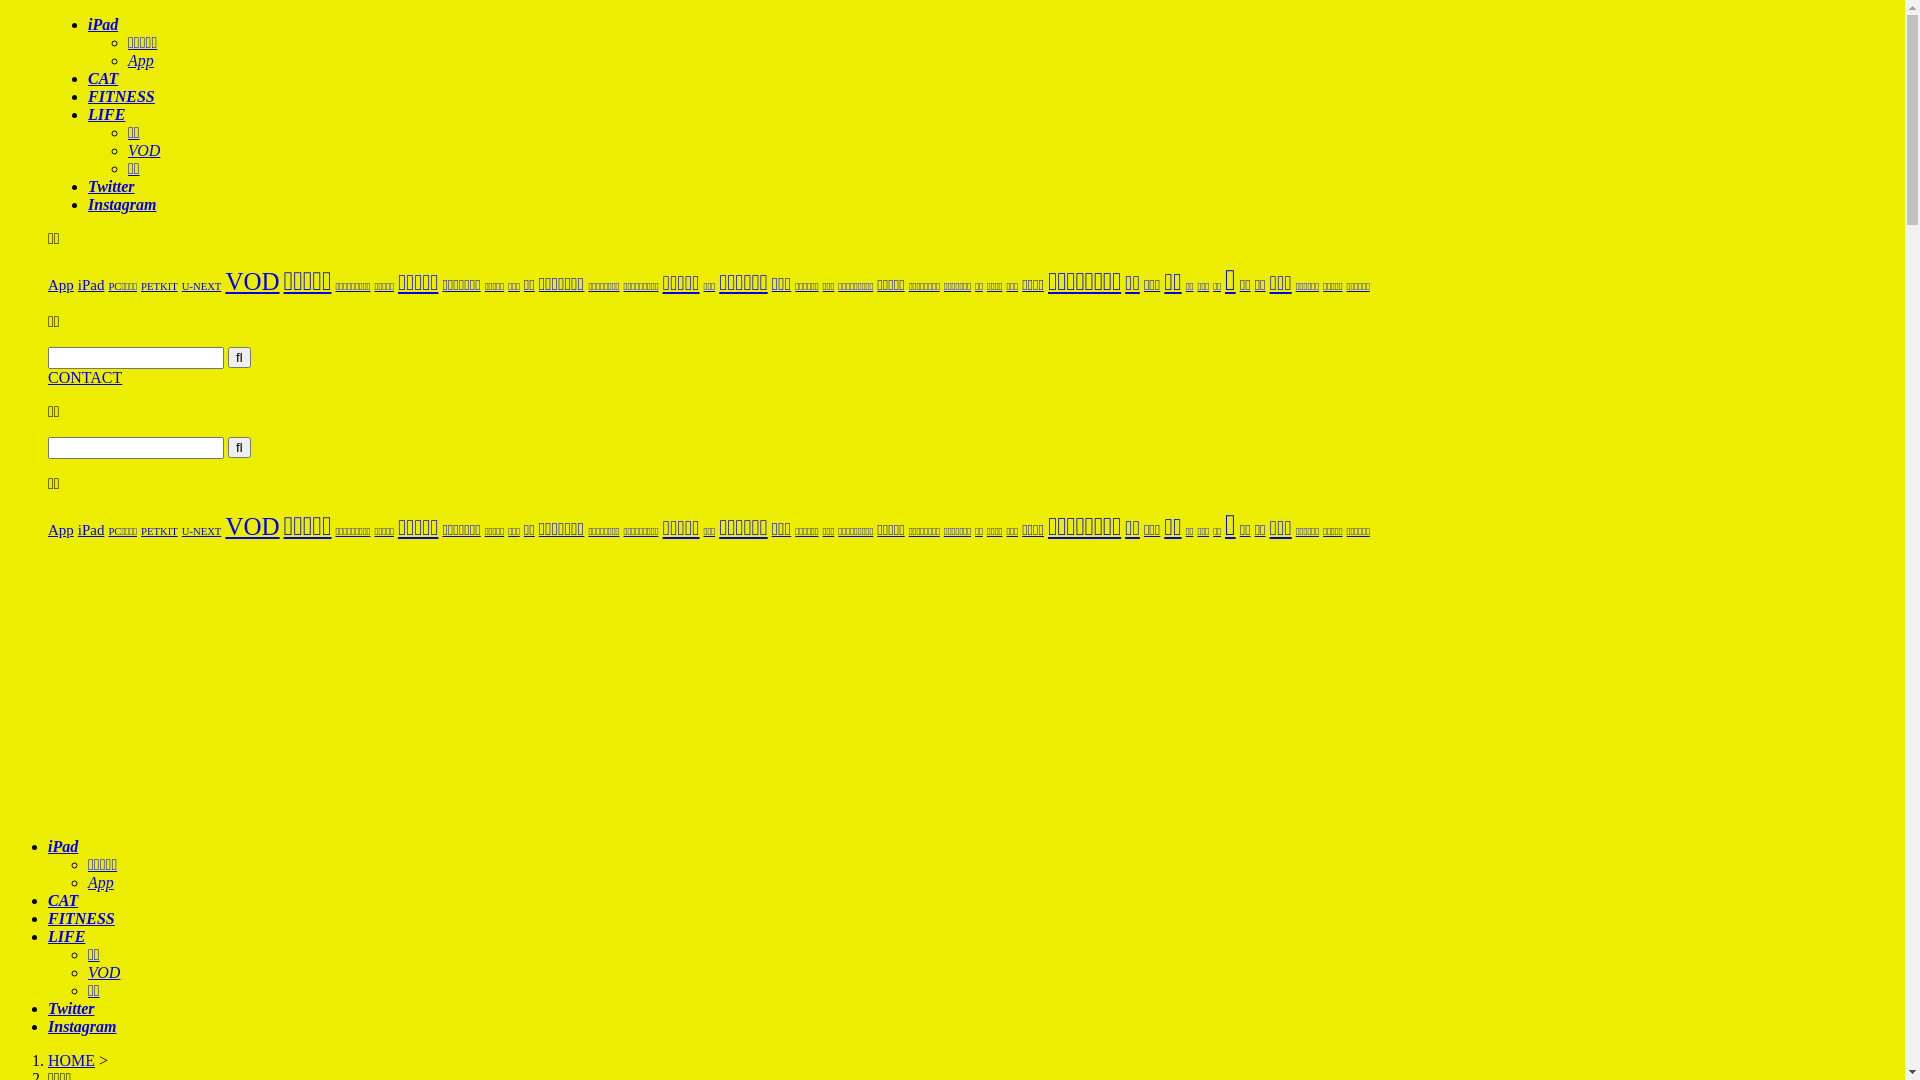 The width and height of the screenshot is (1920, 1080). Describe the element at coordinates (103, 78) in the screenshot. I see `CAT` at that location.